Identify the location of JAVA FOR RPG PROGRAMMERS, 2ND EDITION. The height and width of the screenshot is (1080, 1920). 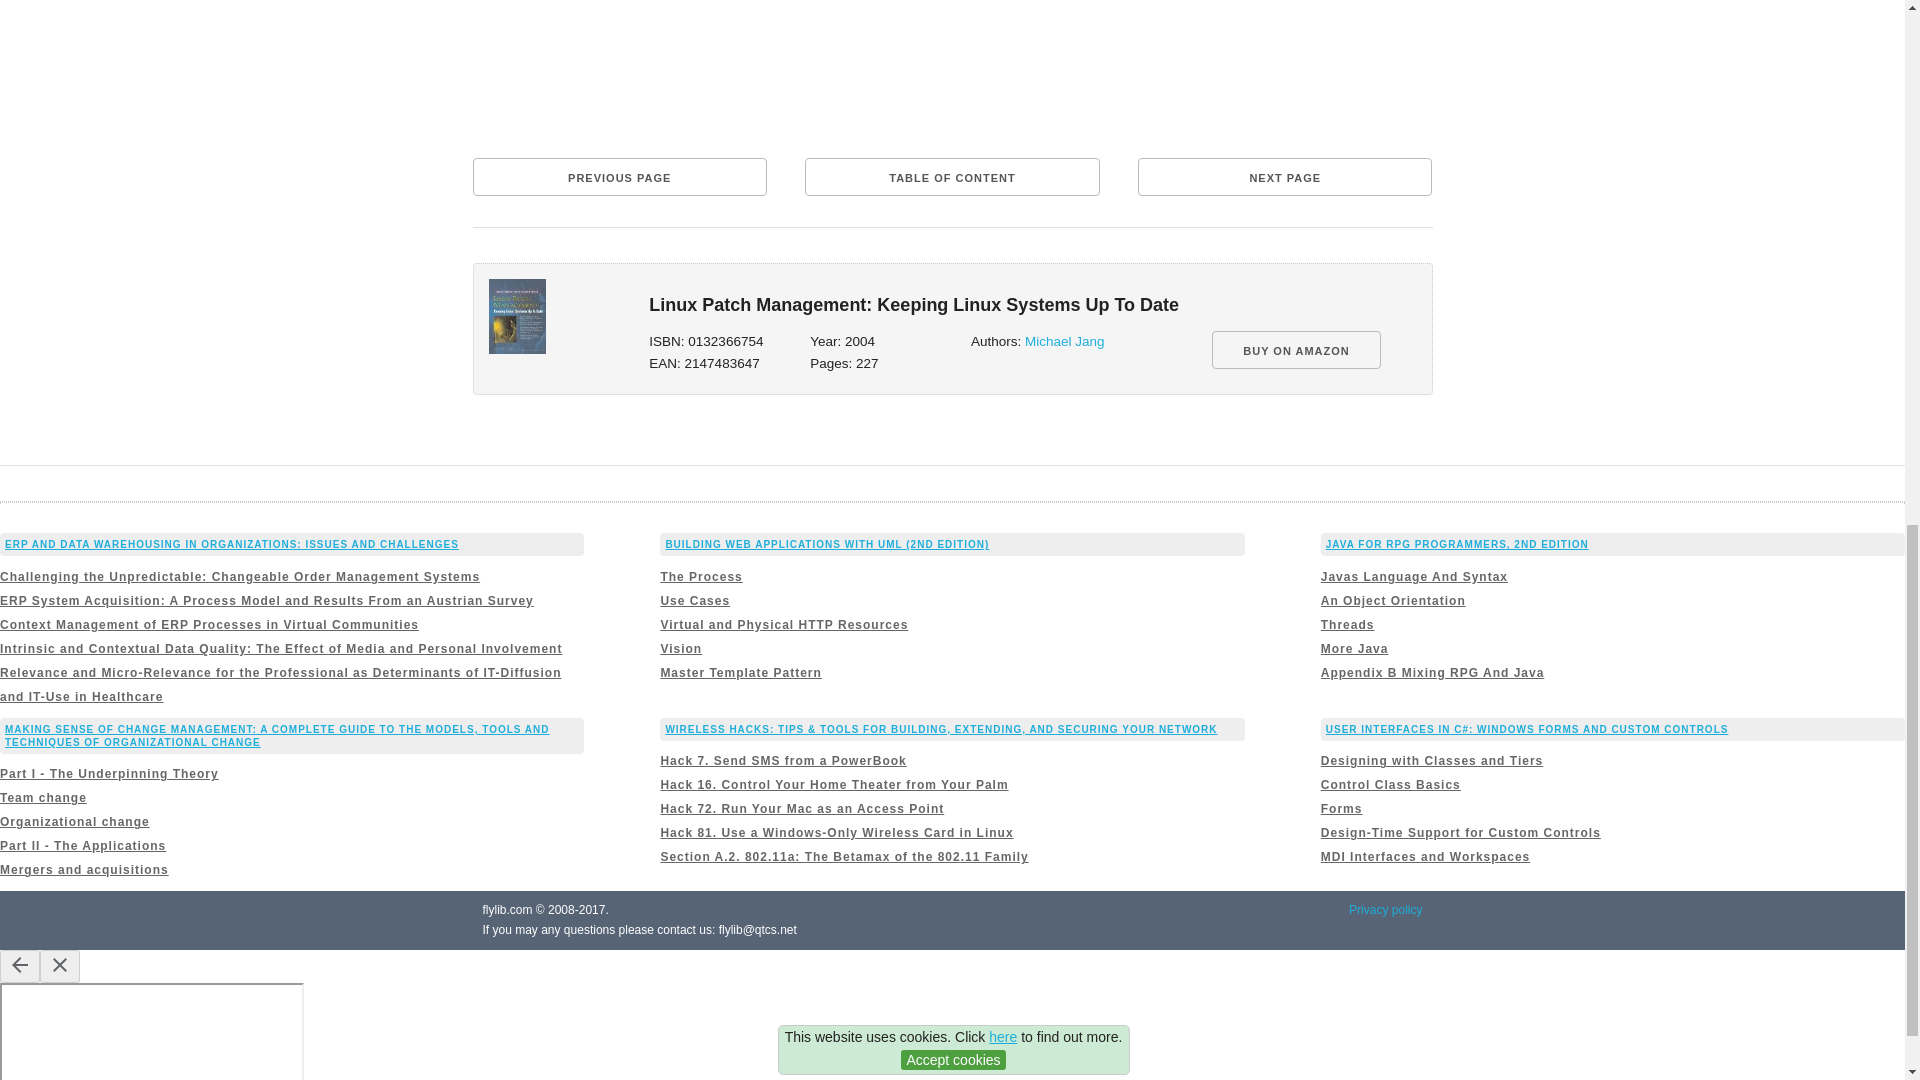
(1458, 544).